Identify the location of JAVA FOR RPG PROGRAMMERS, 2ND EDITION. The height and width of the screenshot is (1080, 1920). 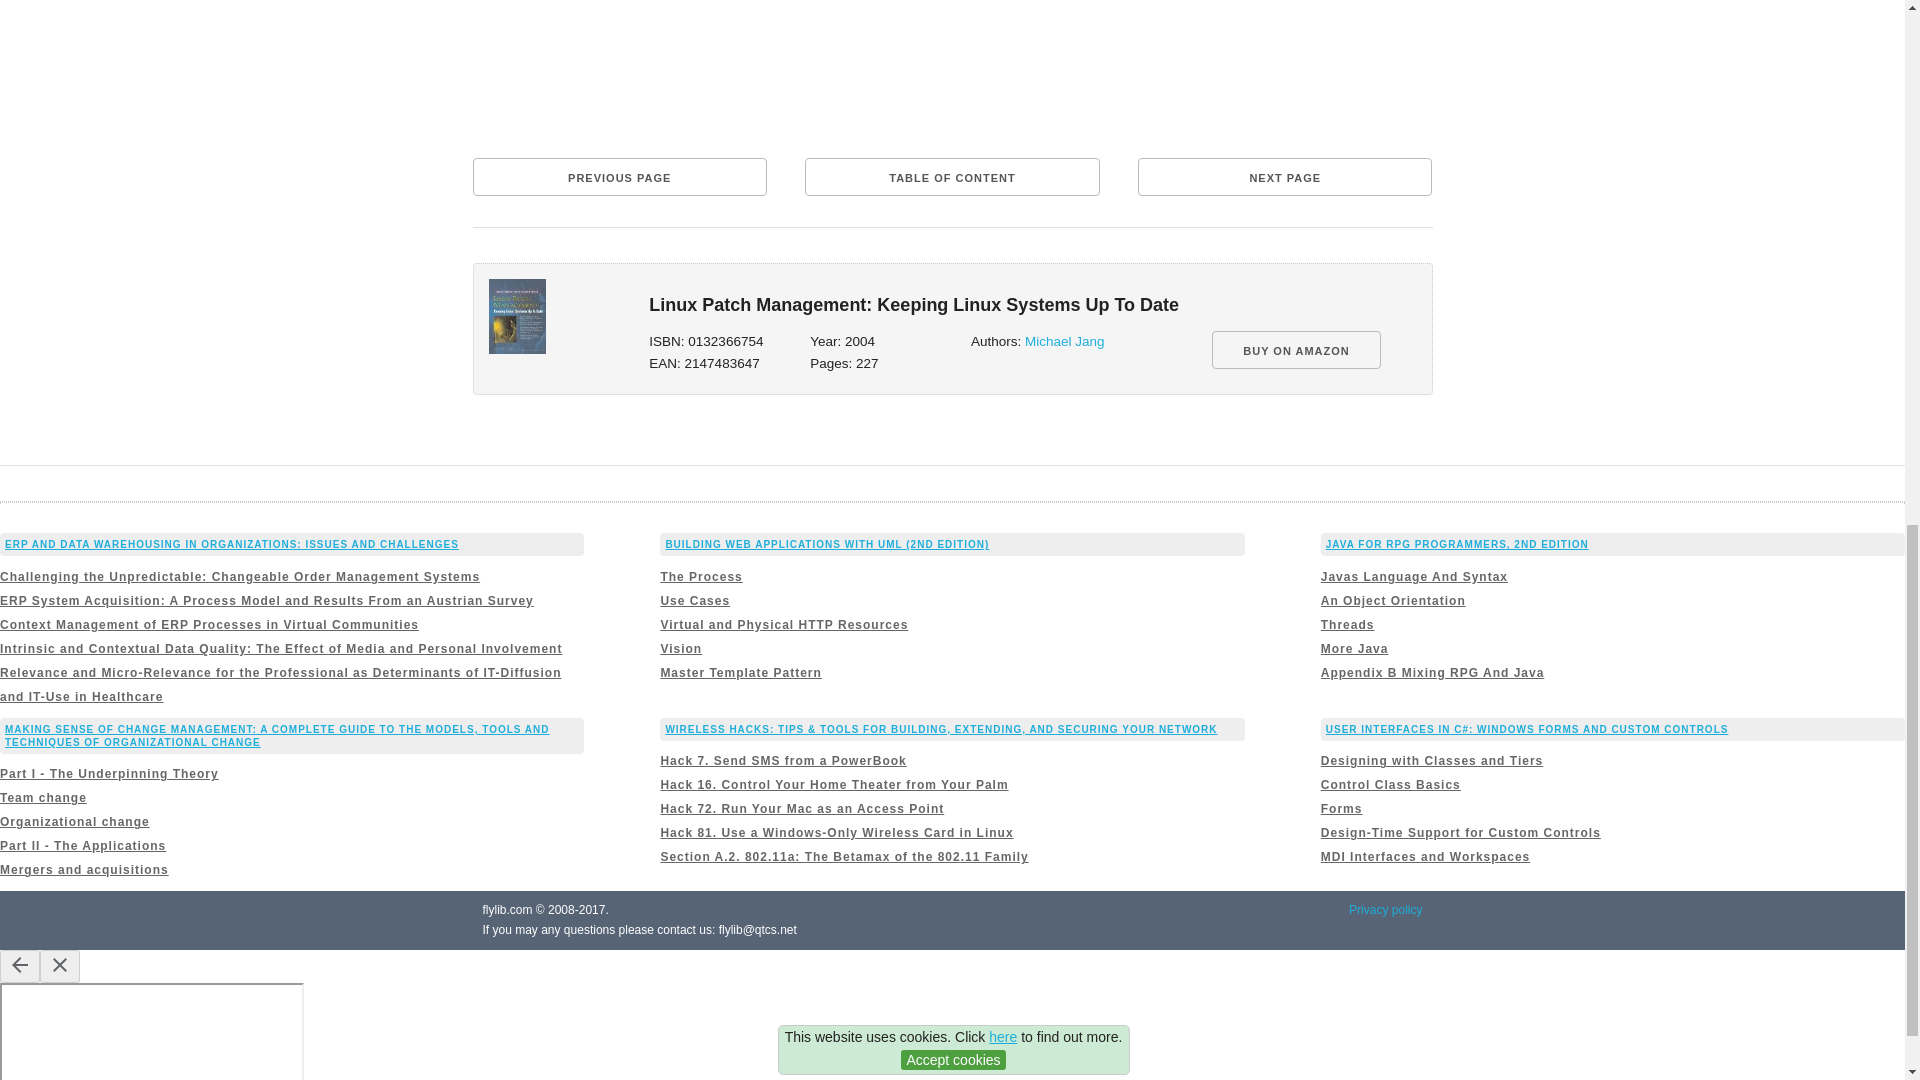
(1458, 544).